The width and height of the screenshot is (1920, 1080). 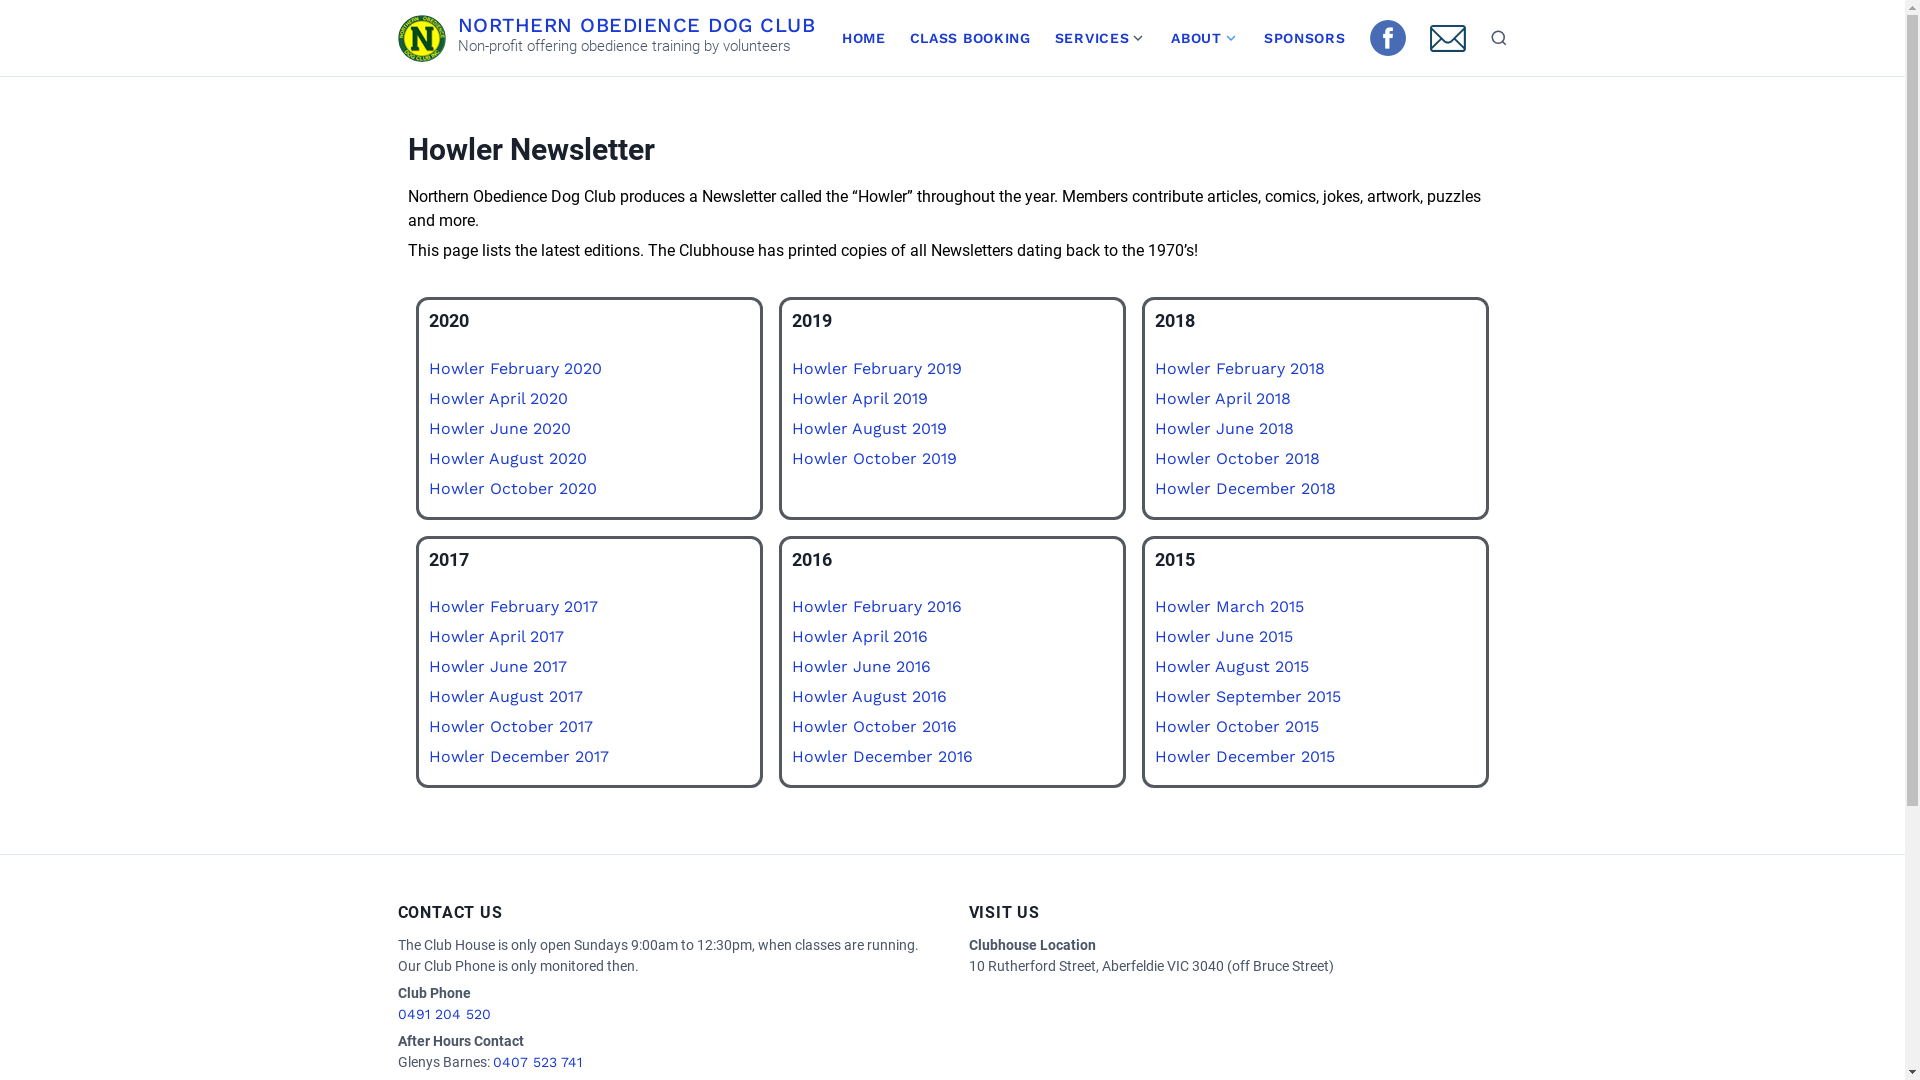 What do you see at coordinates (637, 24) in the screenshot?
I see `NORTHERN OBEDIENCE DOG CLUB` at bounding box center [637, 24].